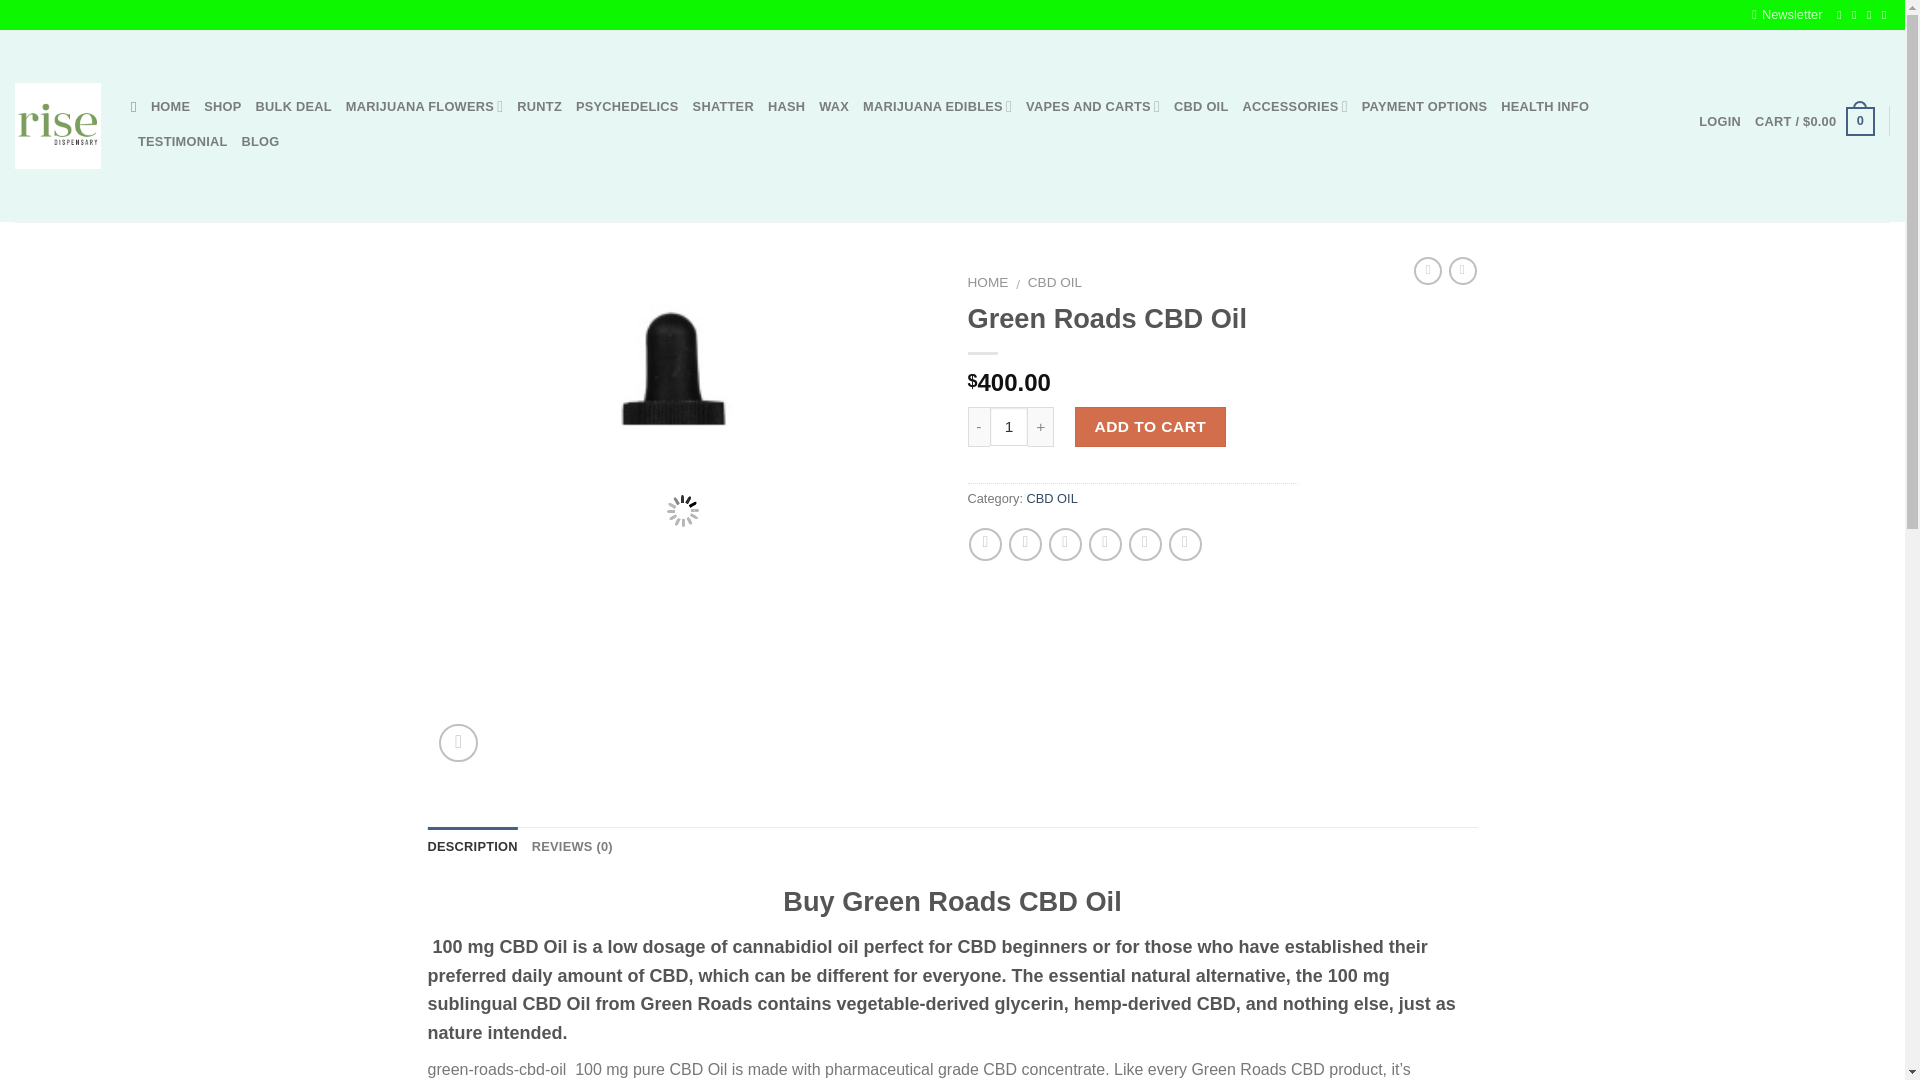 This screenshot has width=1920, height=1080. Describe the element at coordinates (1814, 122) in the screenshot. I see `Cart` at that location.